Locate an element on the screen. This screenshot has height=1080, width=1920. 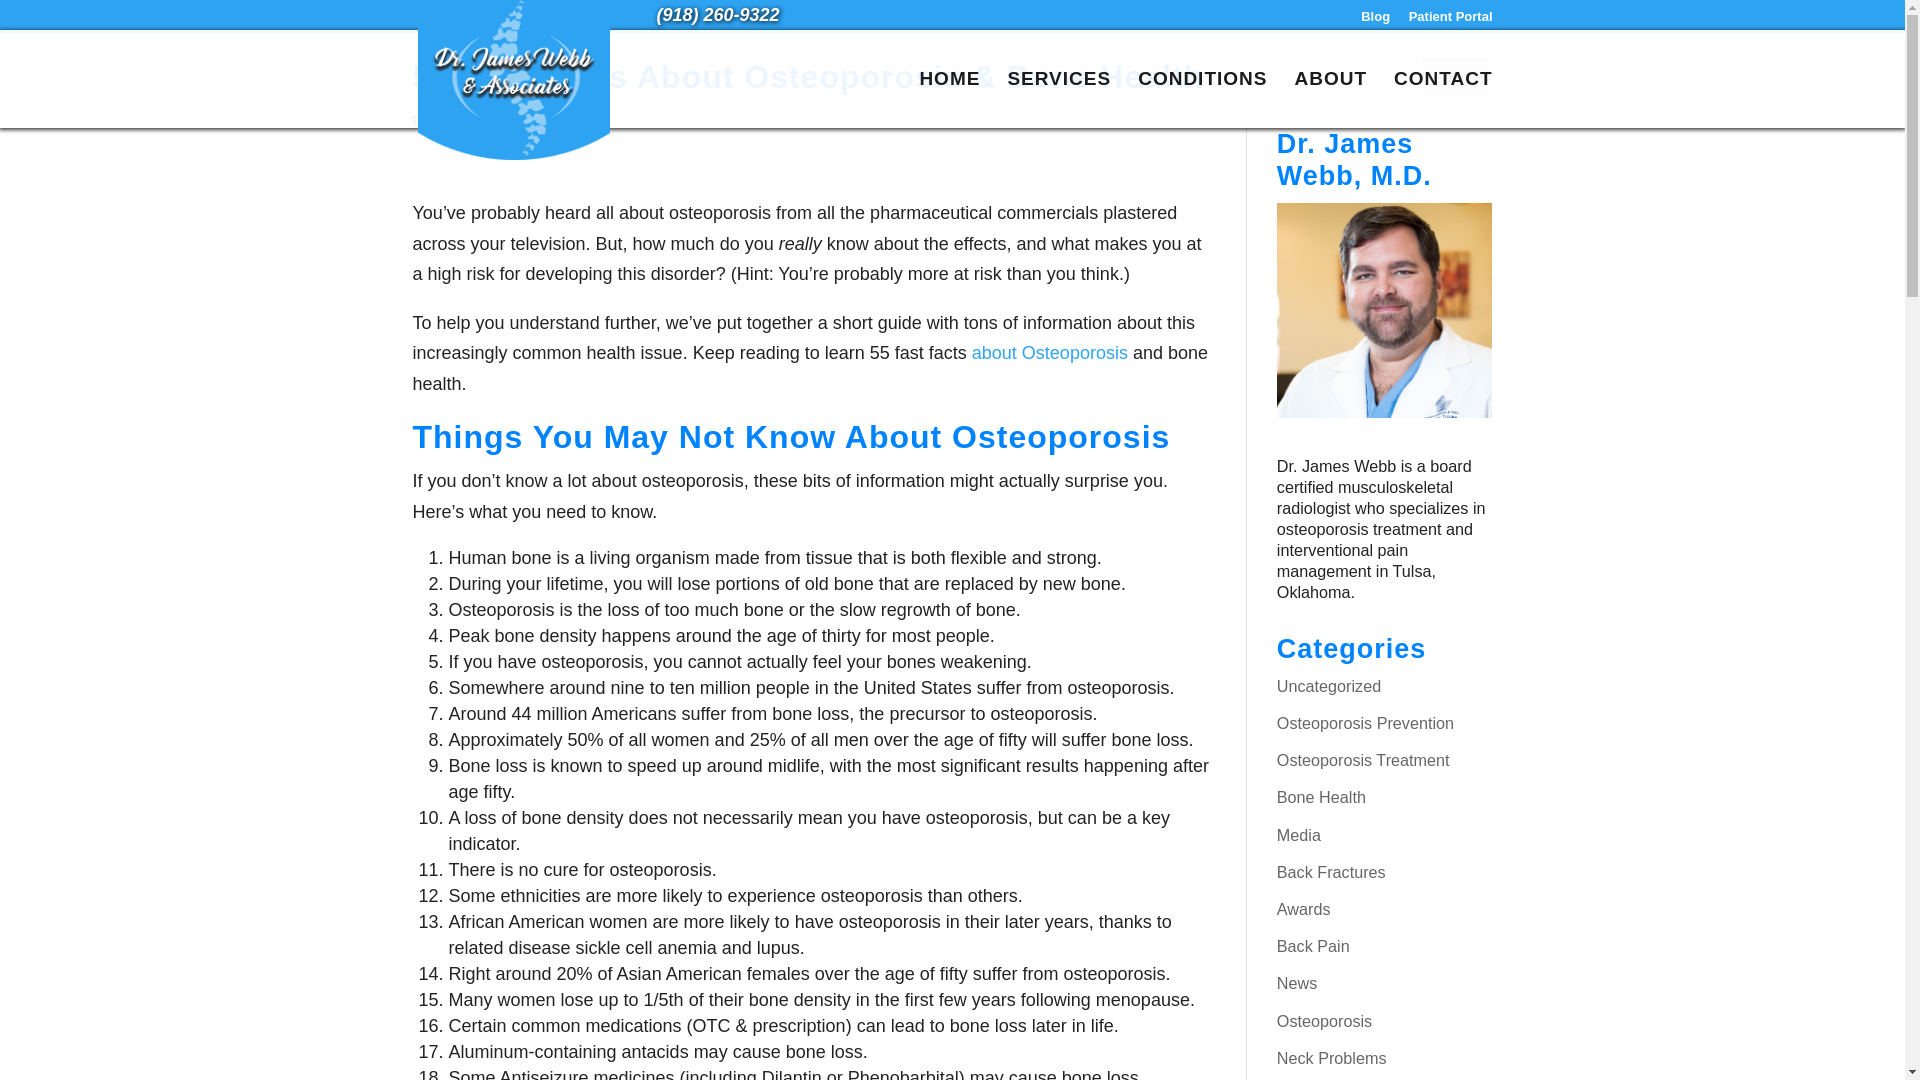
Osteoporosis is located at coordinates (1324, 1020).